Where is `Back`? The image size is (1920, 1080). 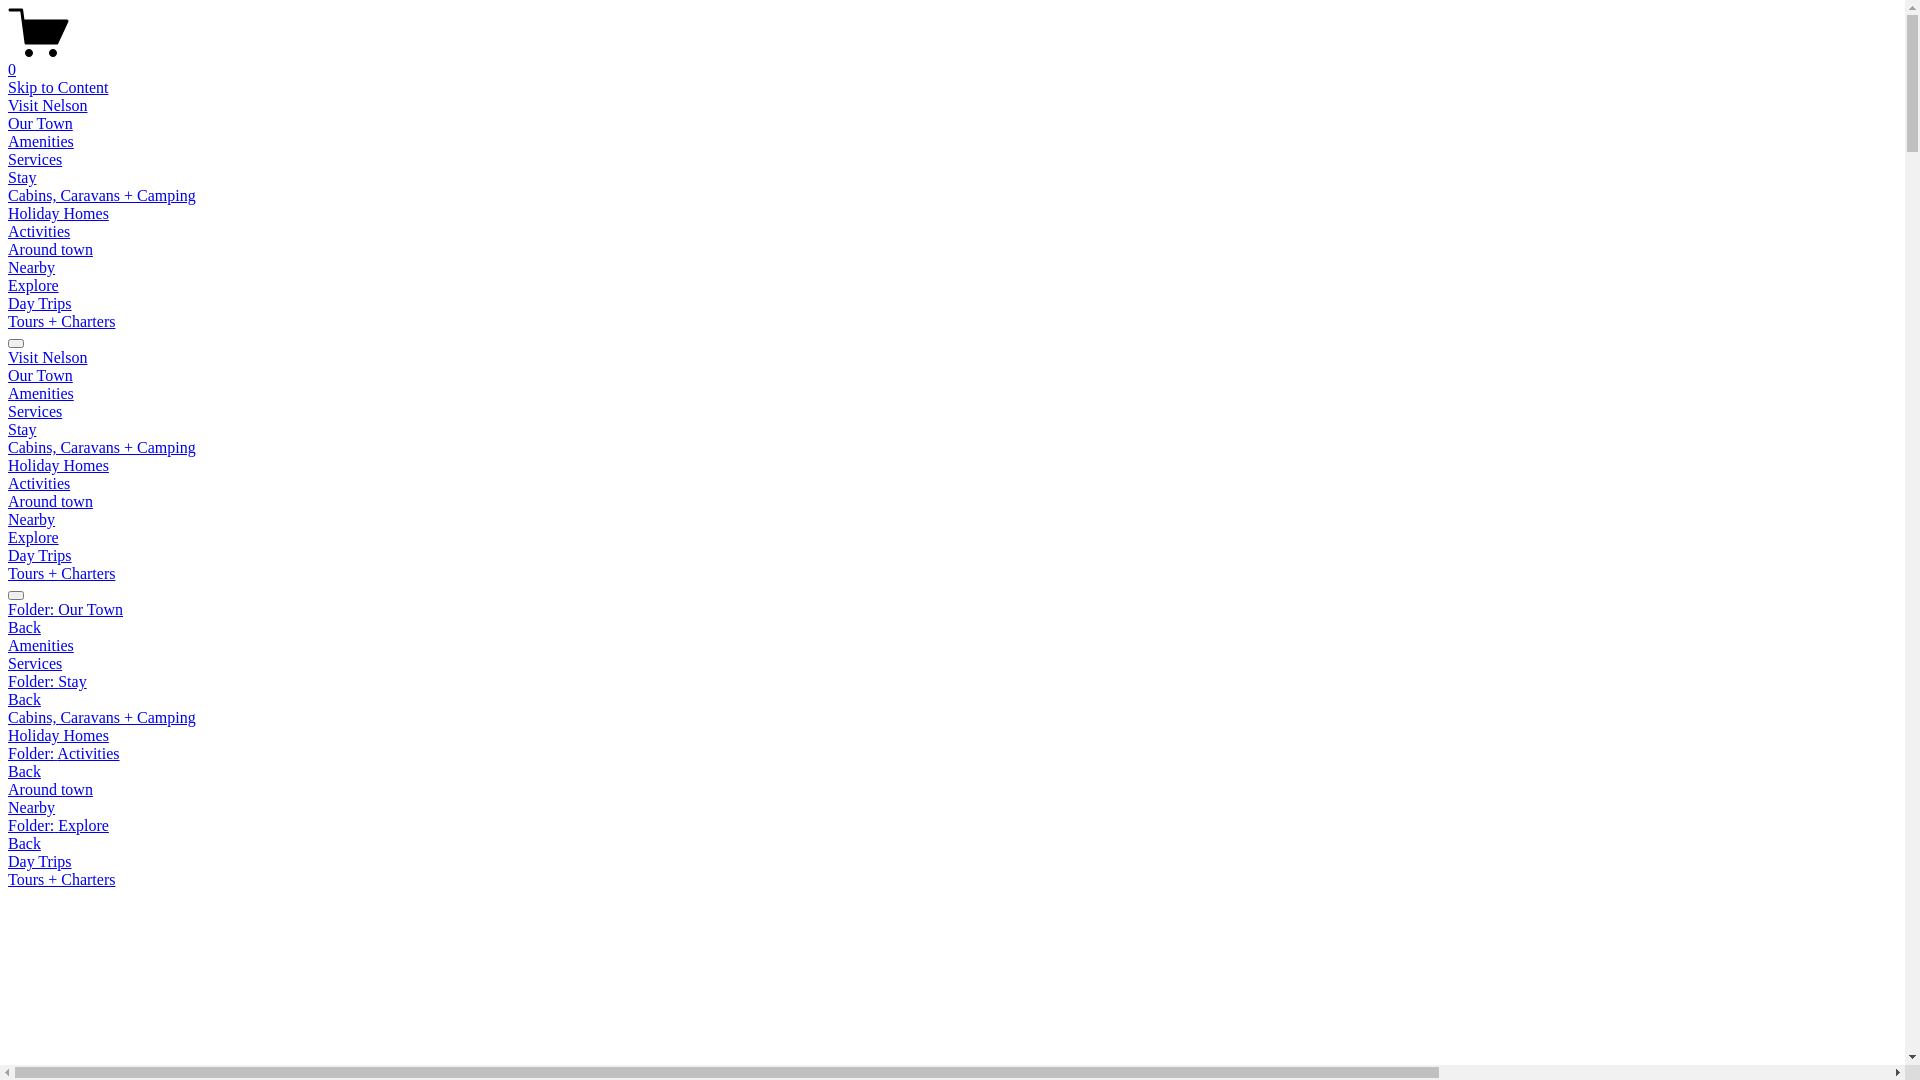 Back is located at coordinates (24, 772).